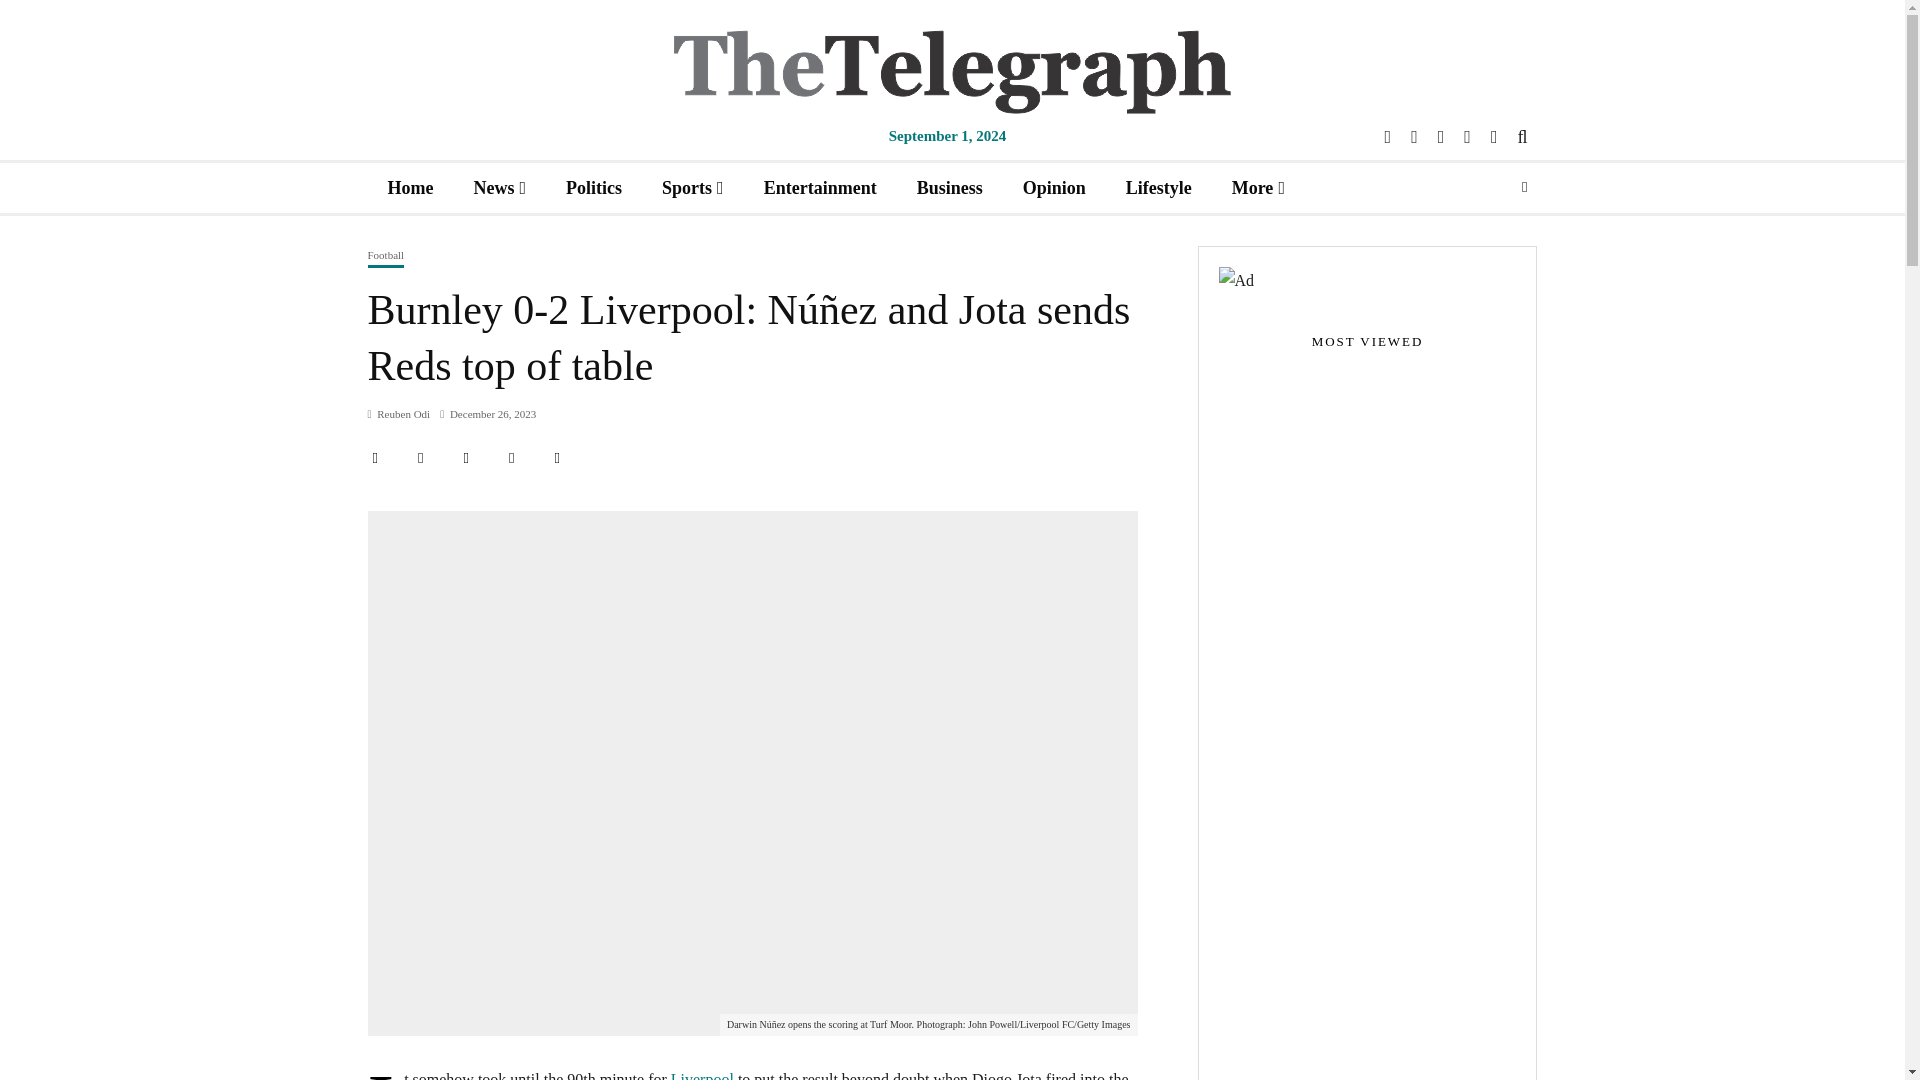  What do you see at coordinates (820, 187) in the screenshot?
I see `Entertainment` at bounding box center [820, 187].